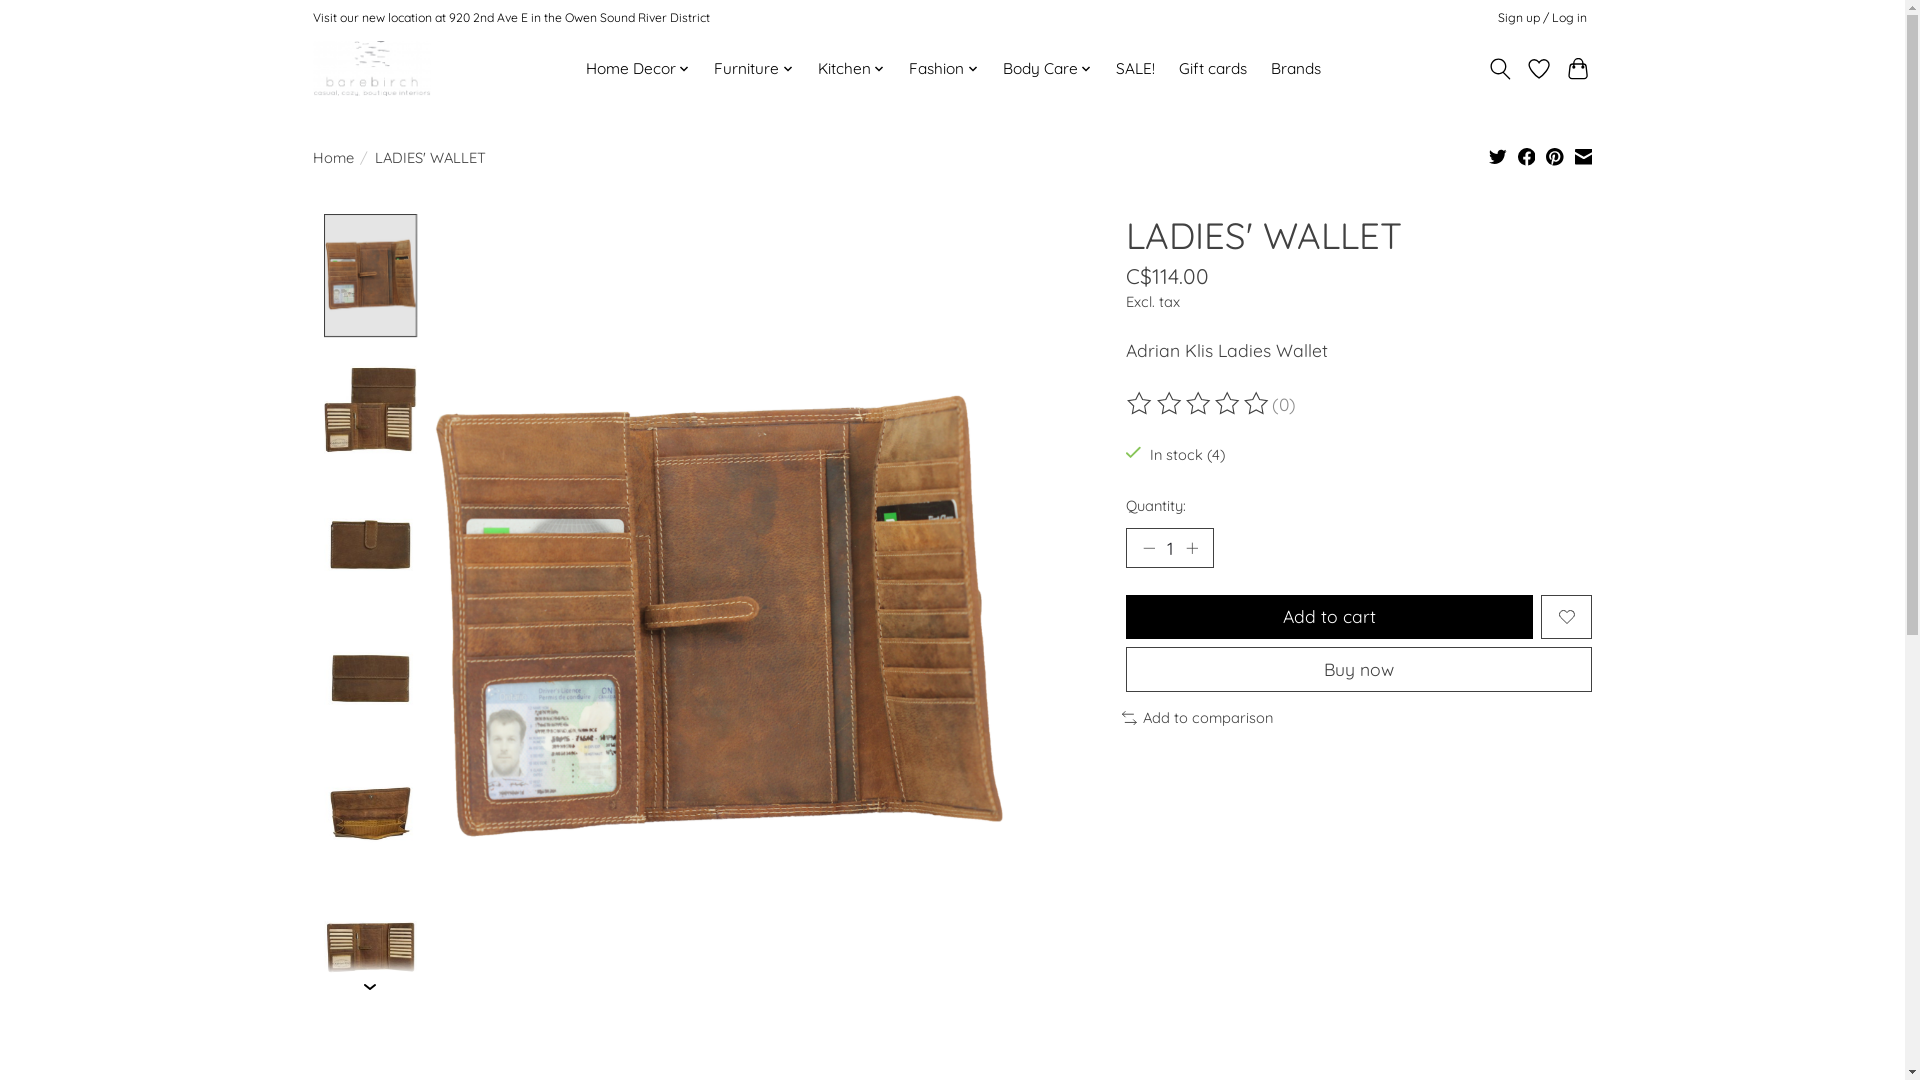 The width and height of the screenshot is (1920, 1080). What do you see at coordinates (1527, 159) in the screenshot?
I see `Share on Facebook` at bounding box center [1527, 159].